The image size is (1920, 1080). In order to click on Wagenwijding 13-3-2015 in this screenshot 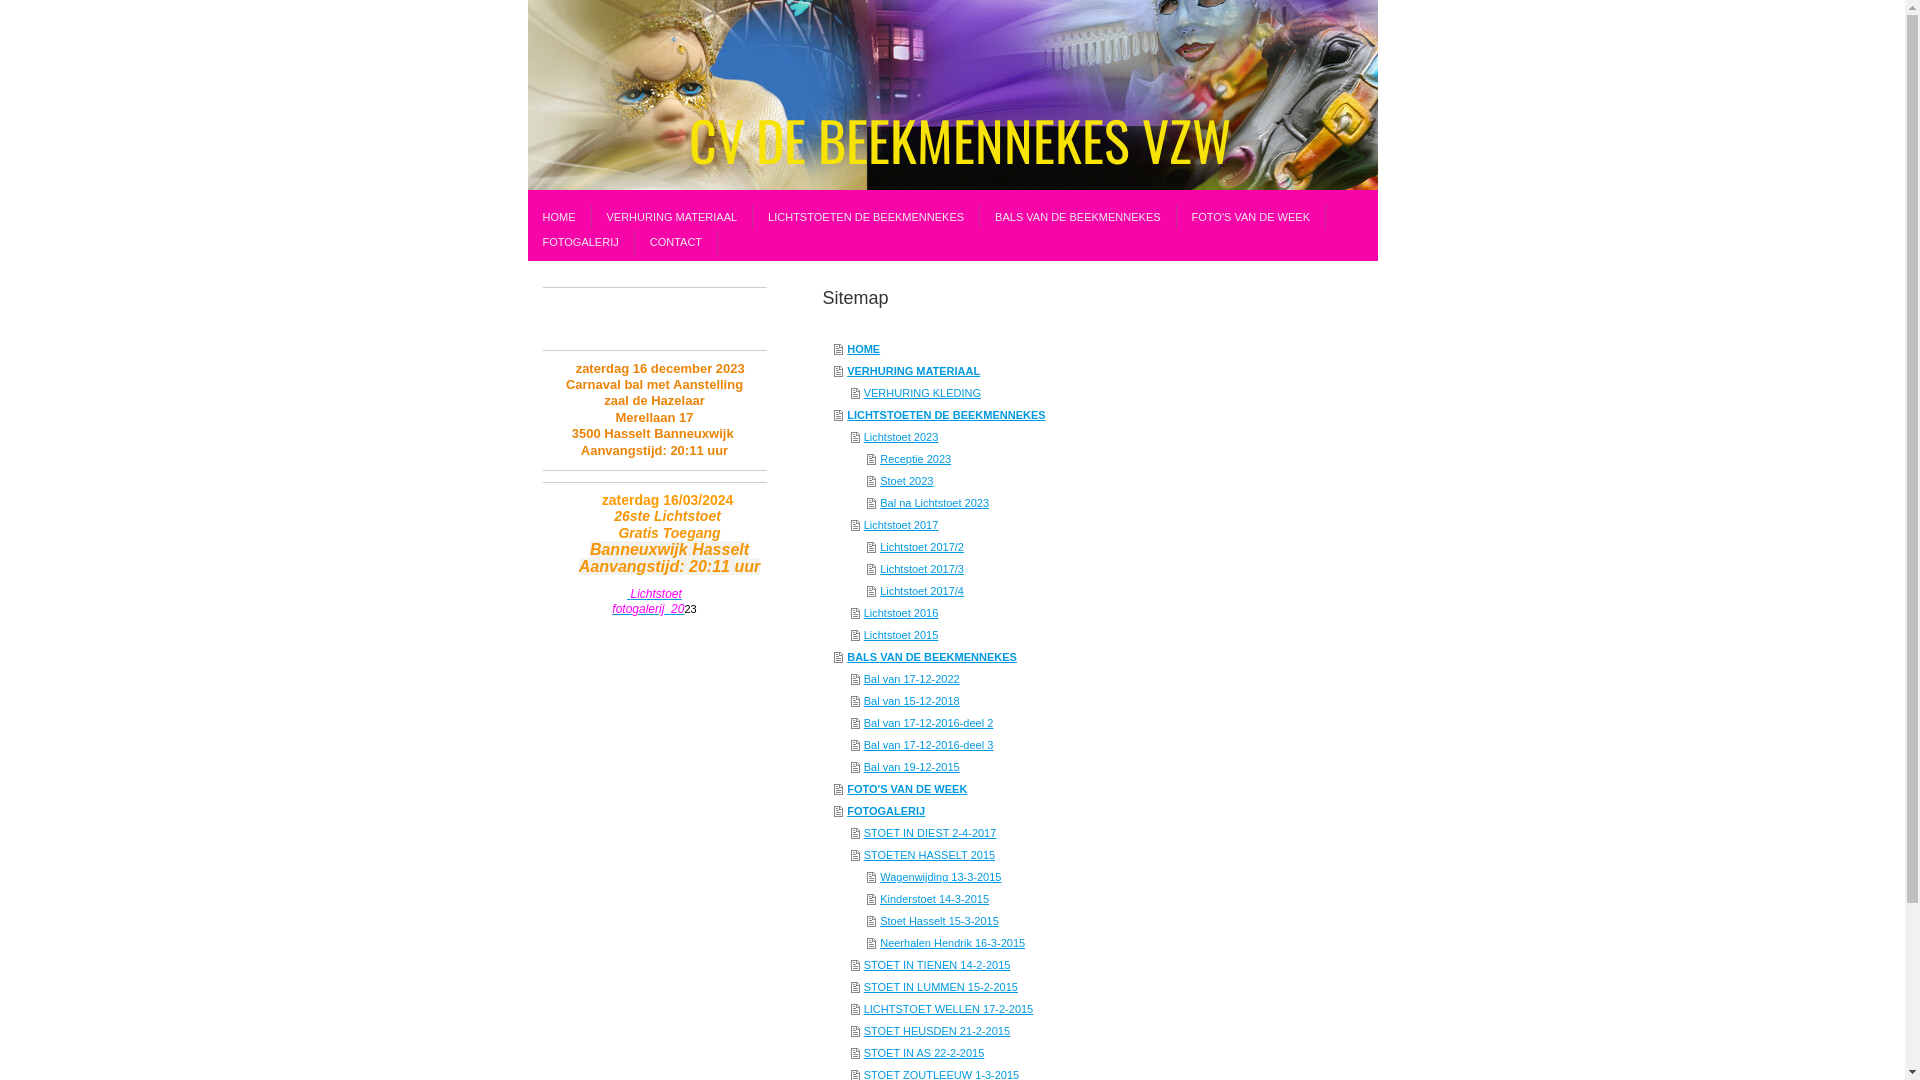, I will do `click(1088, 877)`.